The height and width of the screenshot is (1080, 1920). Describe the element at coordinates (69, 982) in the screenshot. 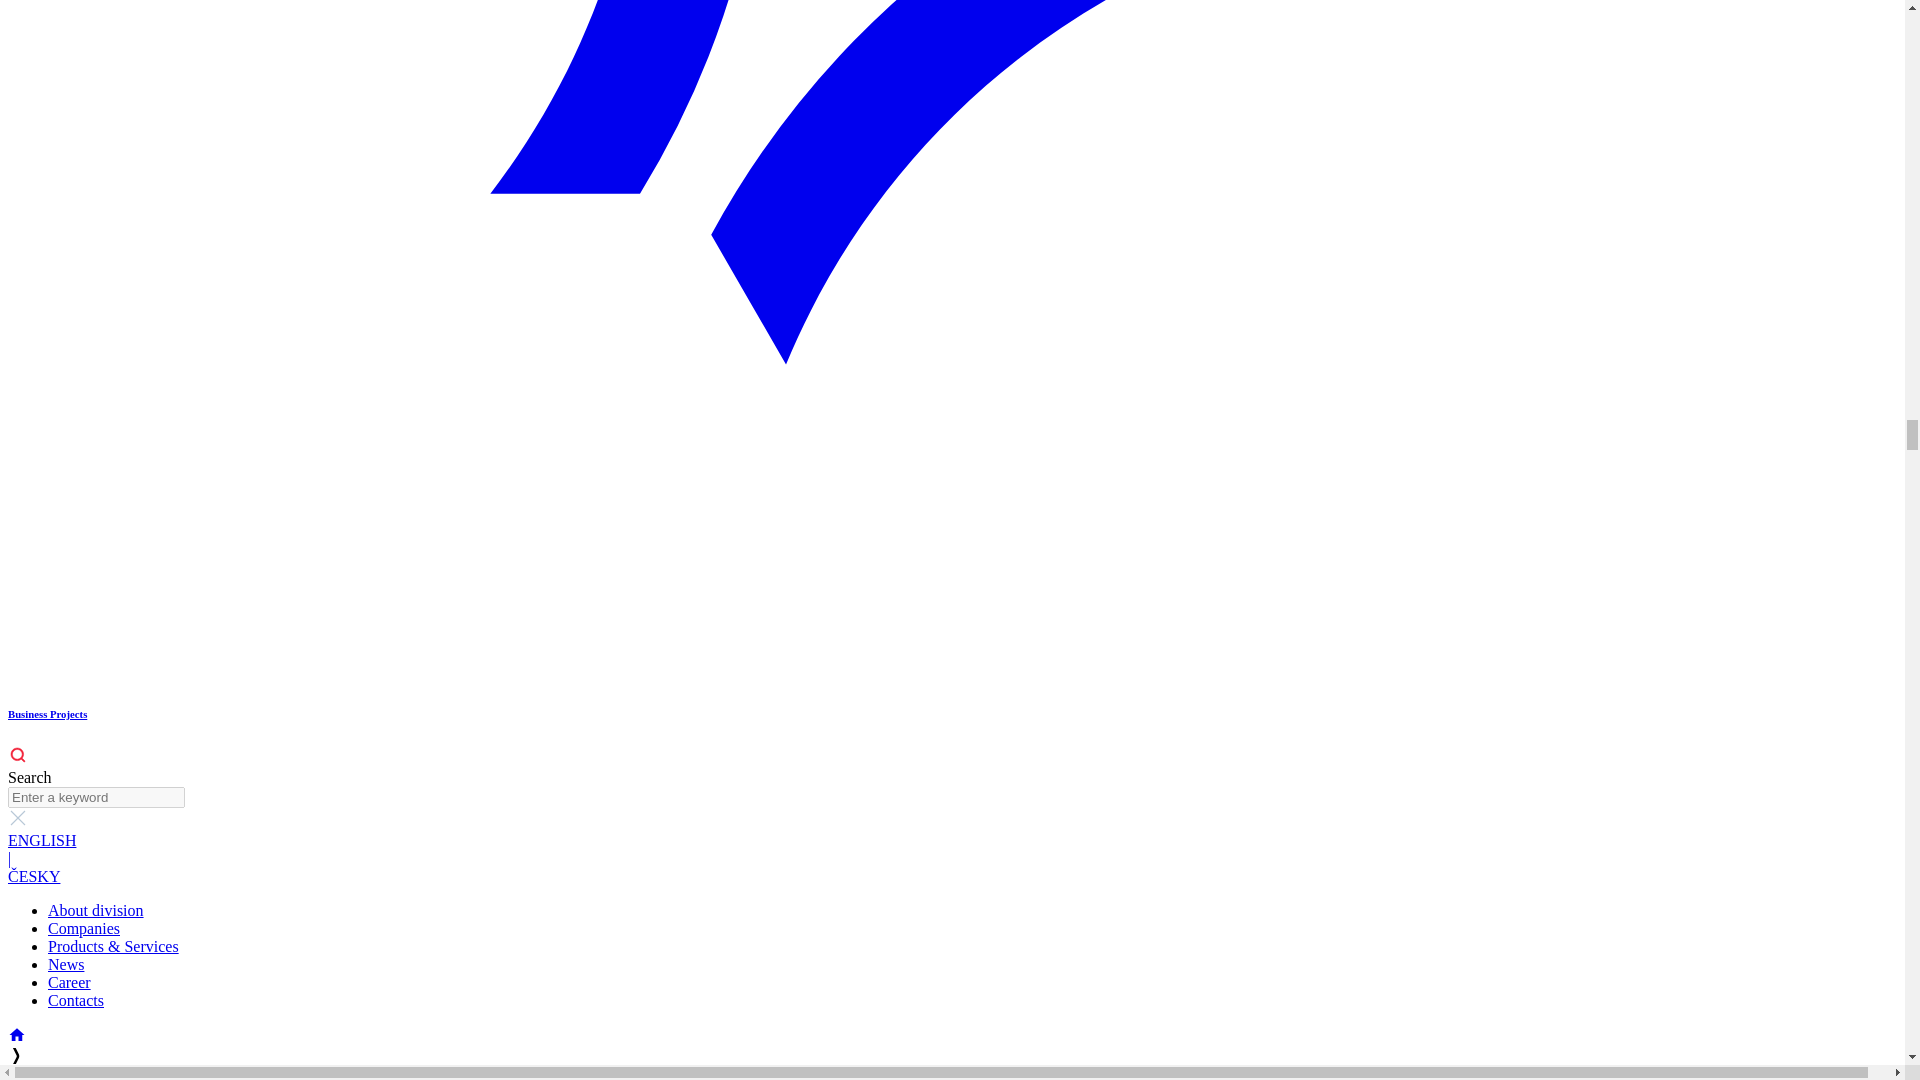

I see `Career` at that location.